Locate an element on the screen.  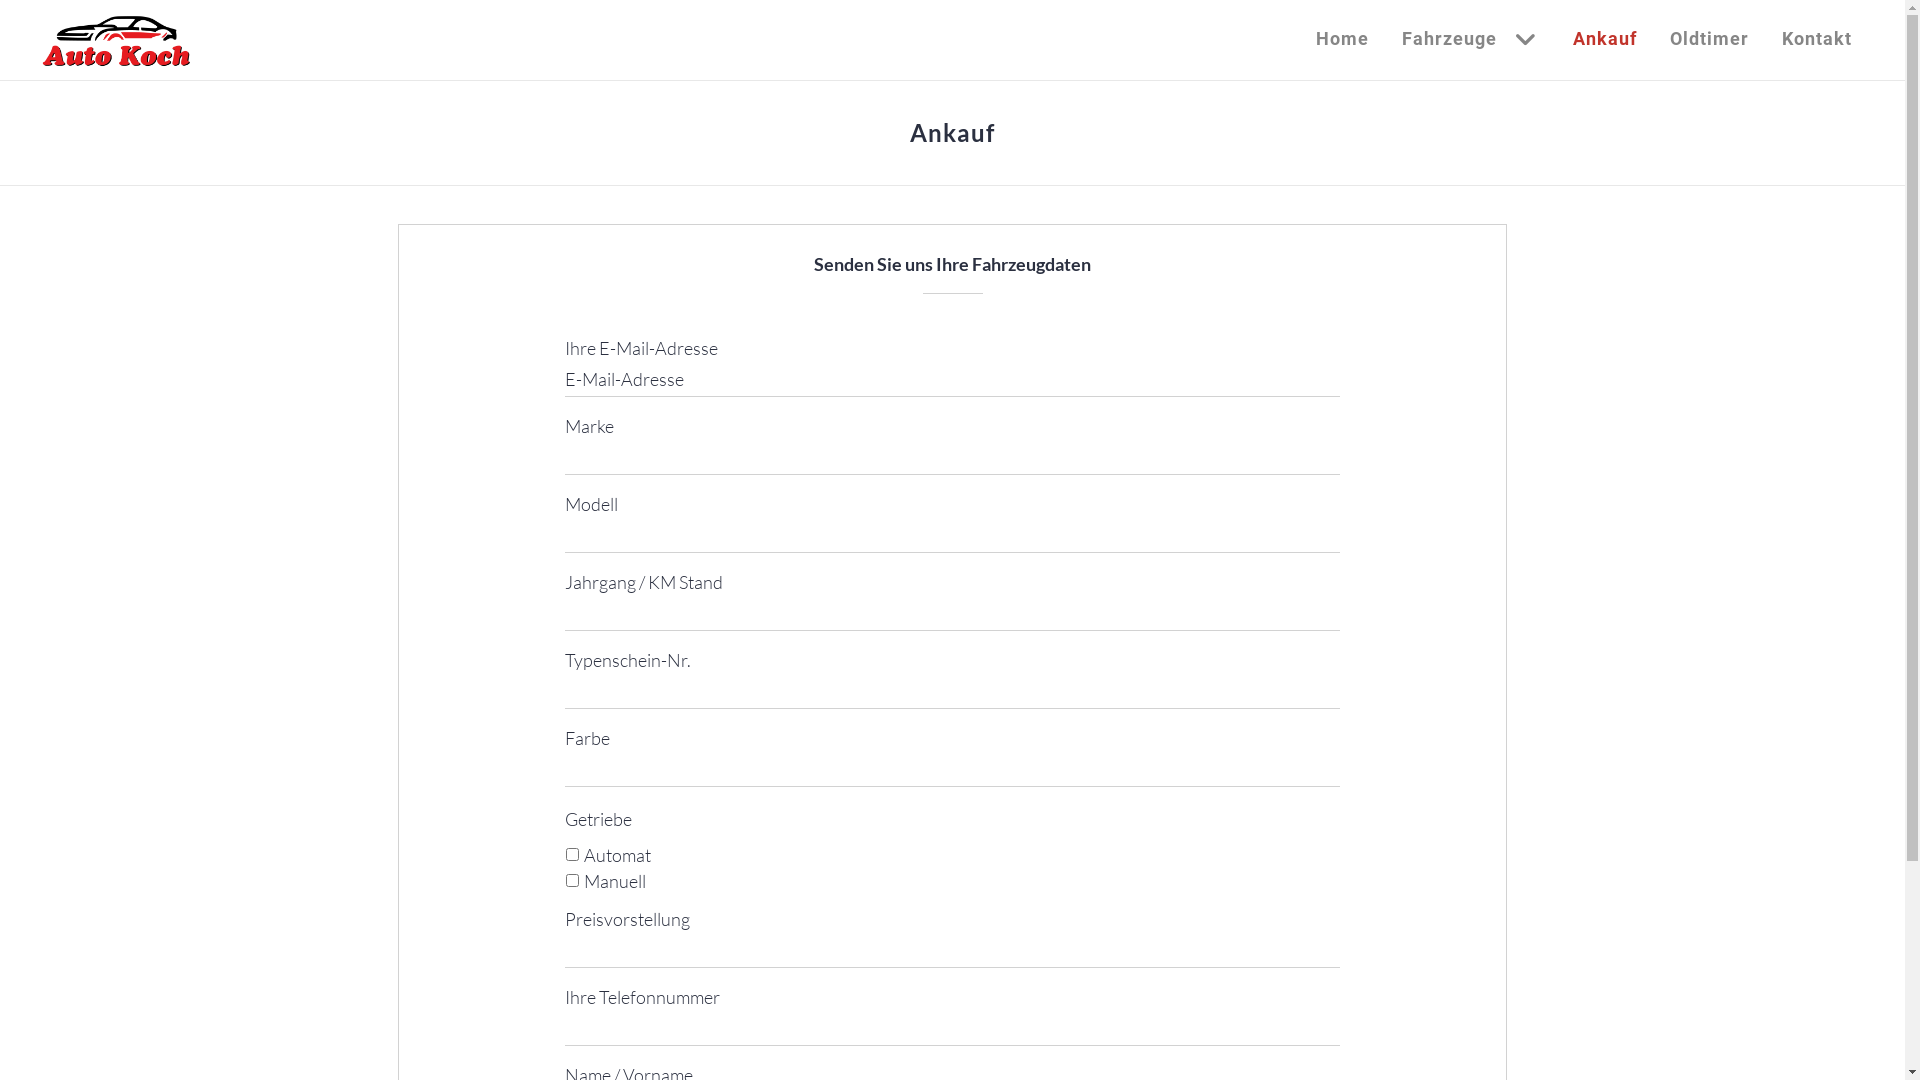
Home is located at coordinates (1342, 39).